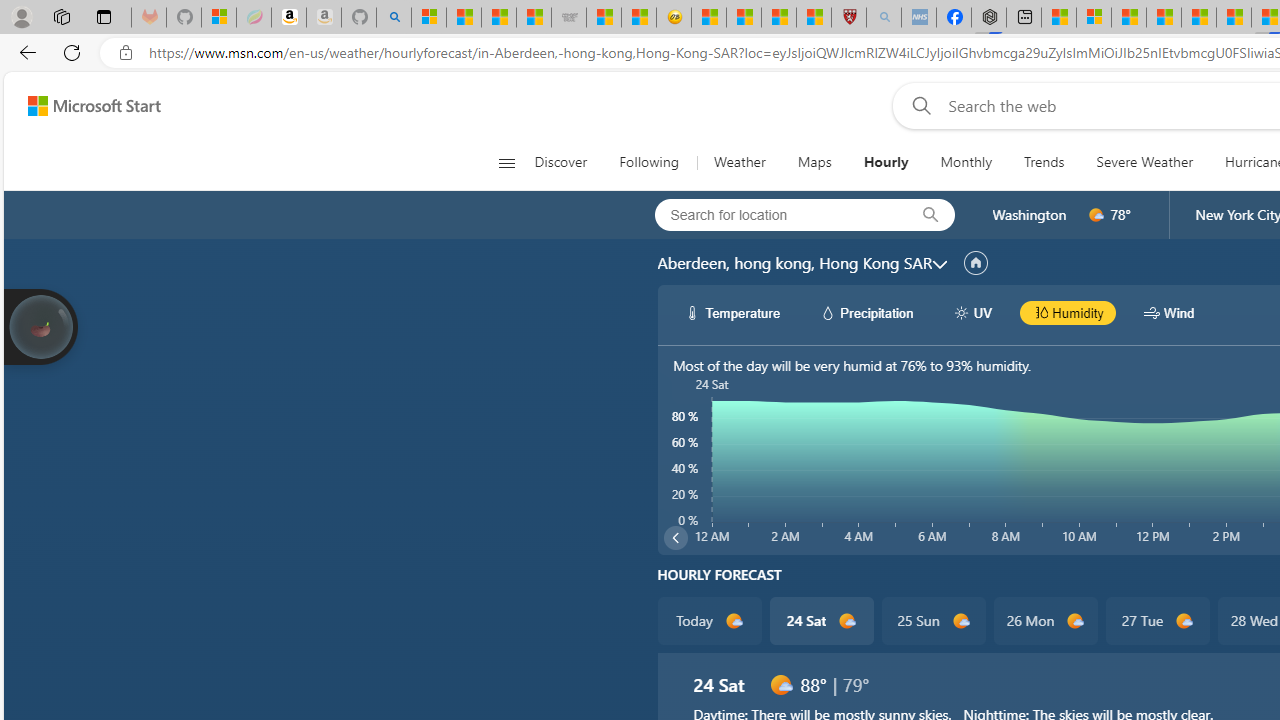 Image resolution: width=1280 pixels, height=720 pixels. Describe the element at coordinates (976, 263) in the screenshot. I see `locationName/setHomeLocation` at that location.